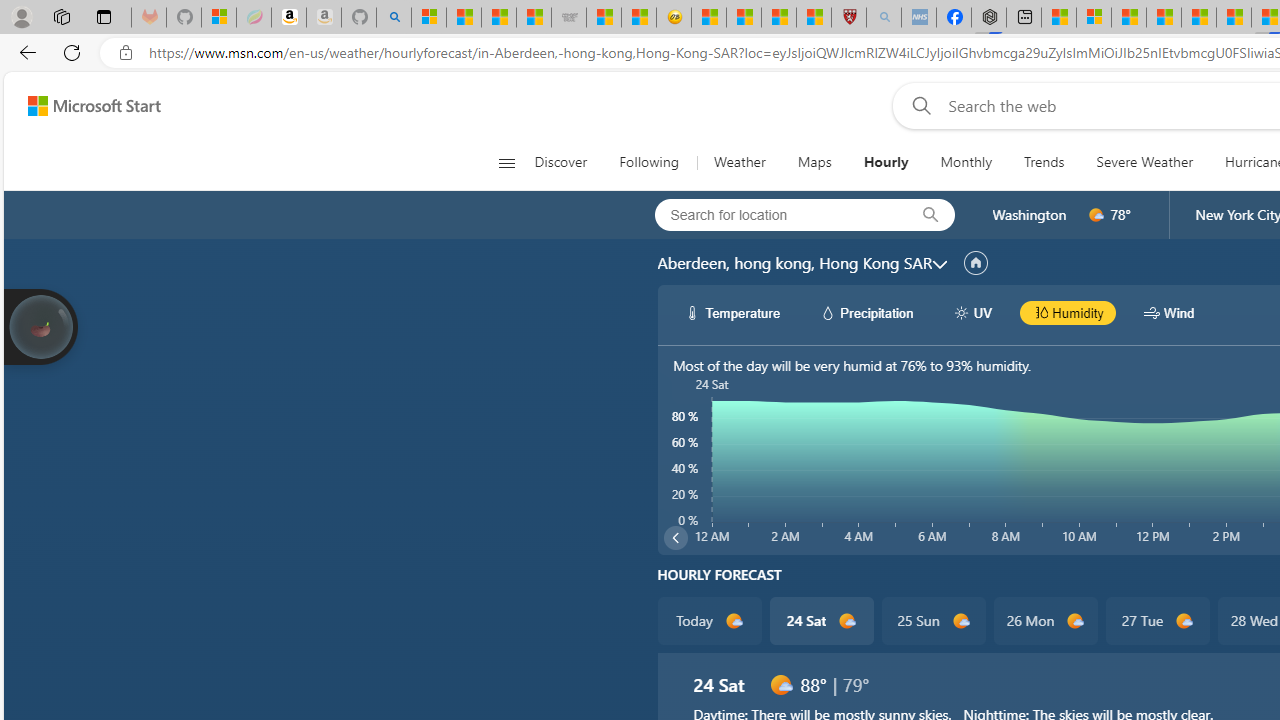 Image resolution: width=1280 pixels, height=720 pixels. Describe the element at coordinates (976, 263) in the screenshot. I see `locationName/setHomeLocation` at that location.